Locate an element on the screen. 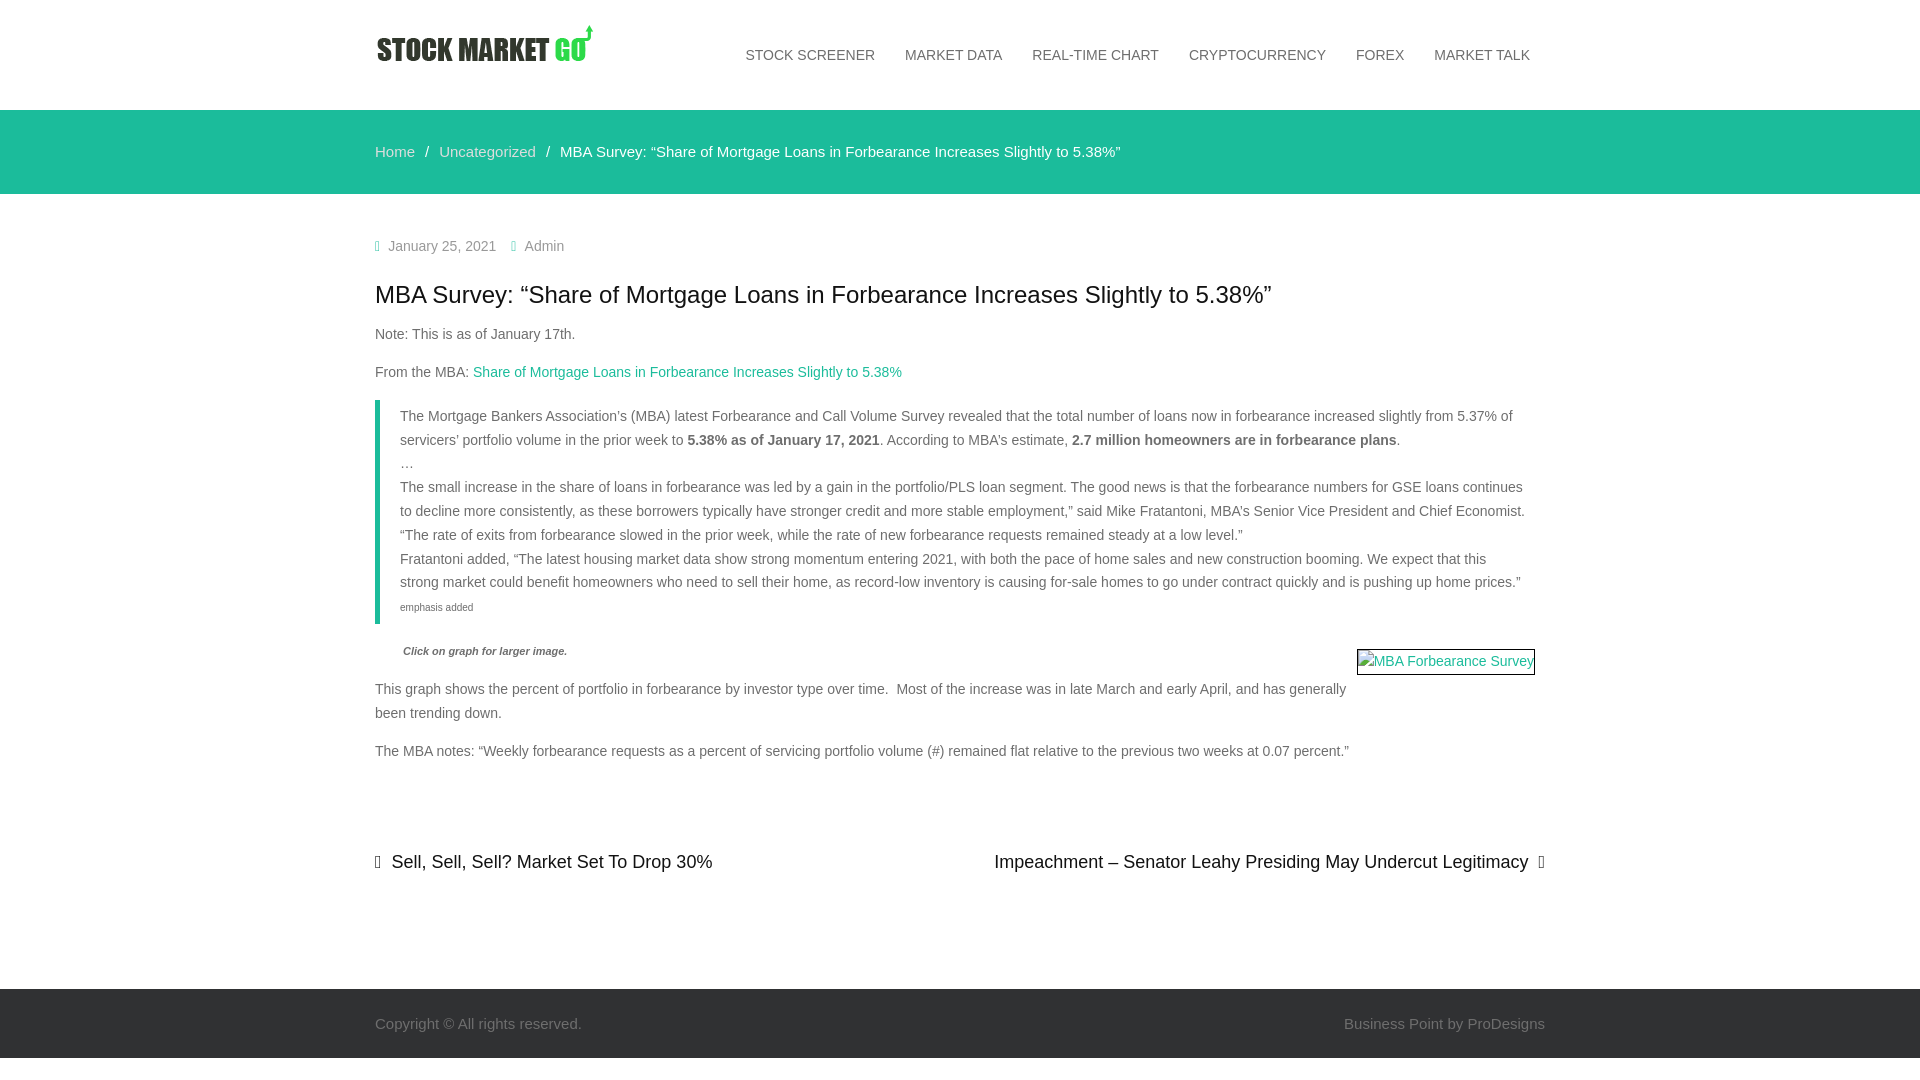 The width and height of the screenshot is (1920, 1080). Home is located at coordinates (394, 150).